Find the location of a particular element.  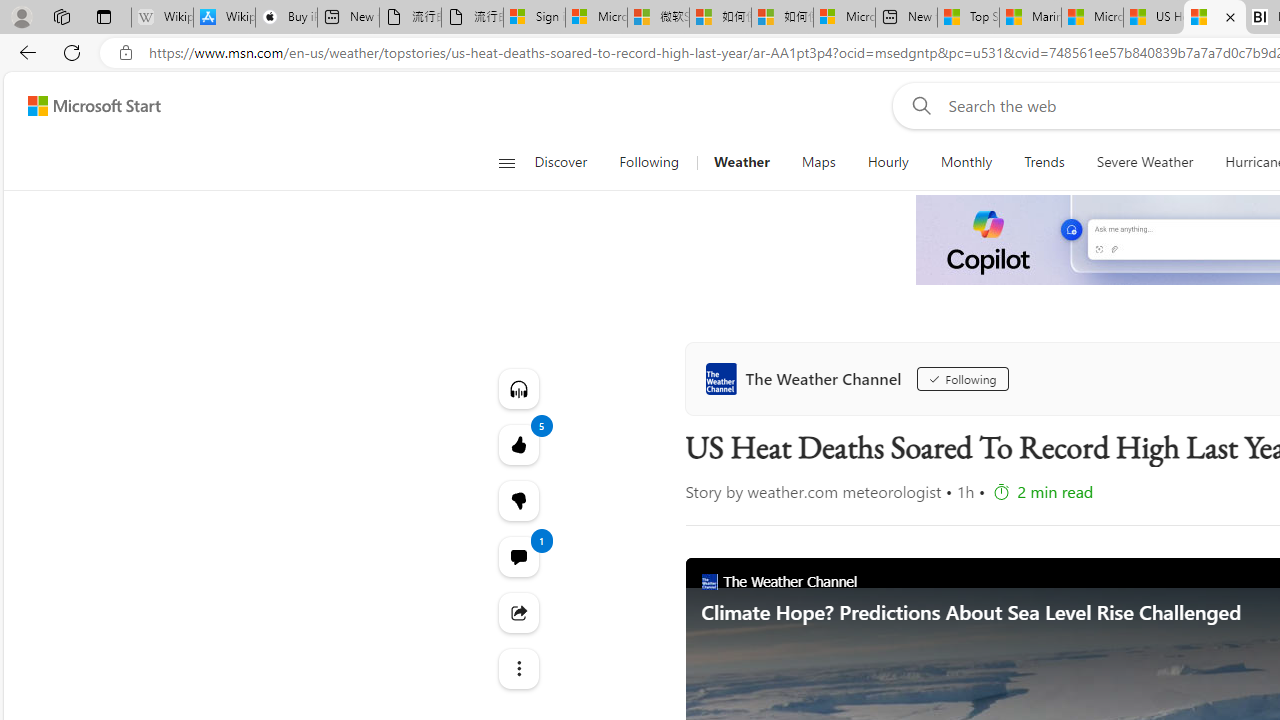

Marine life - MSN is located at coordinates (1030, 18).